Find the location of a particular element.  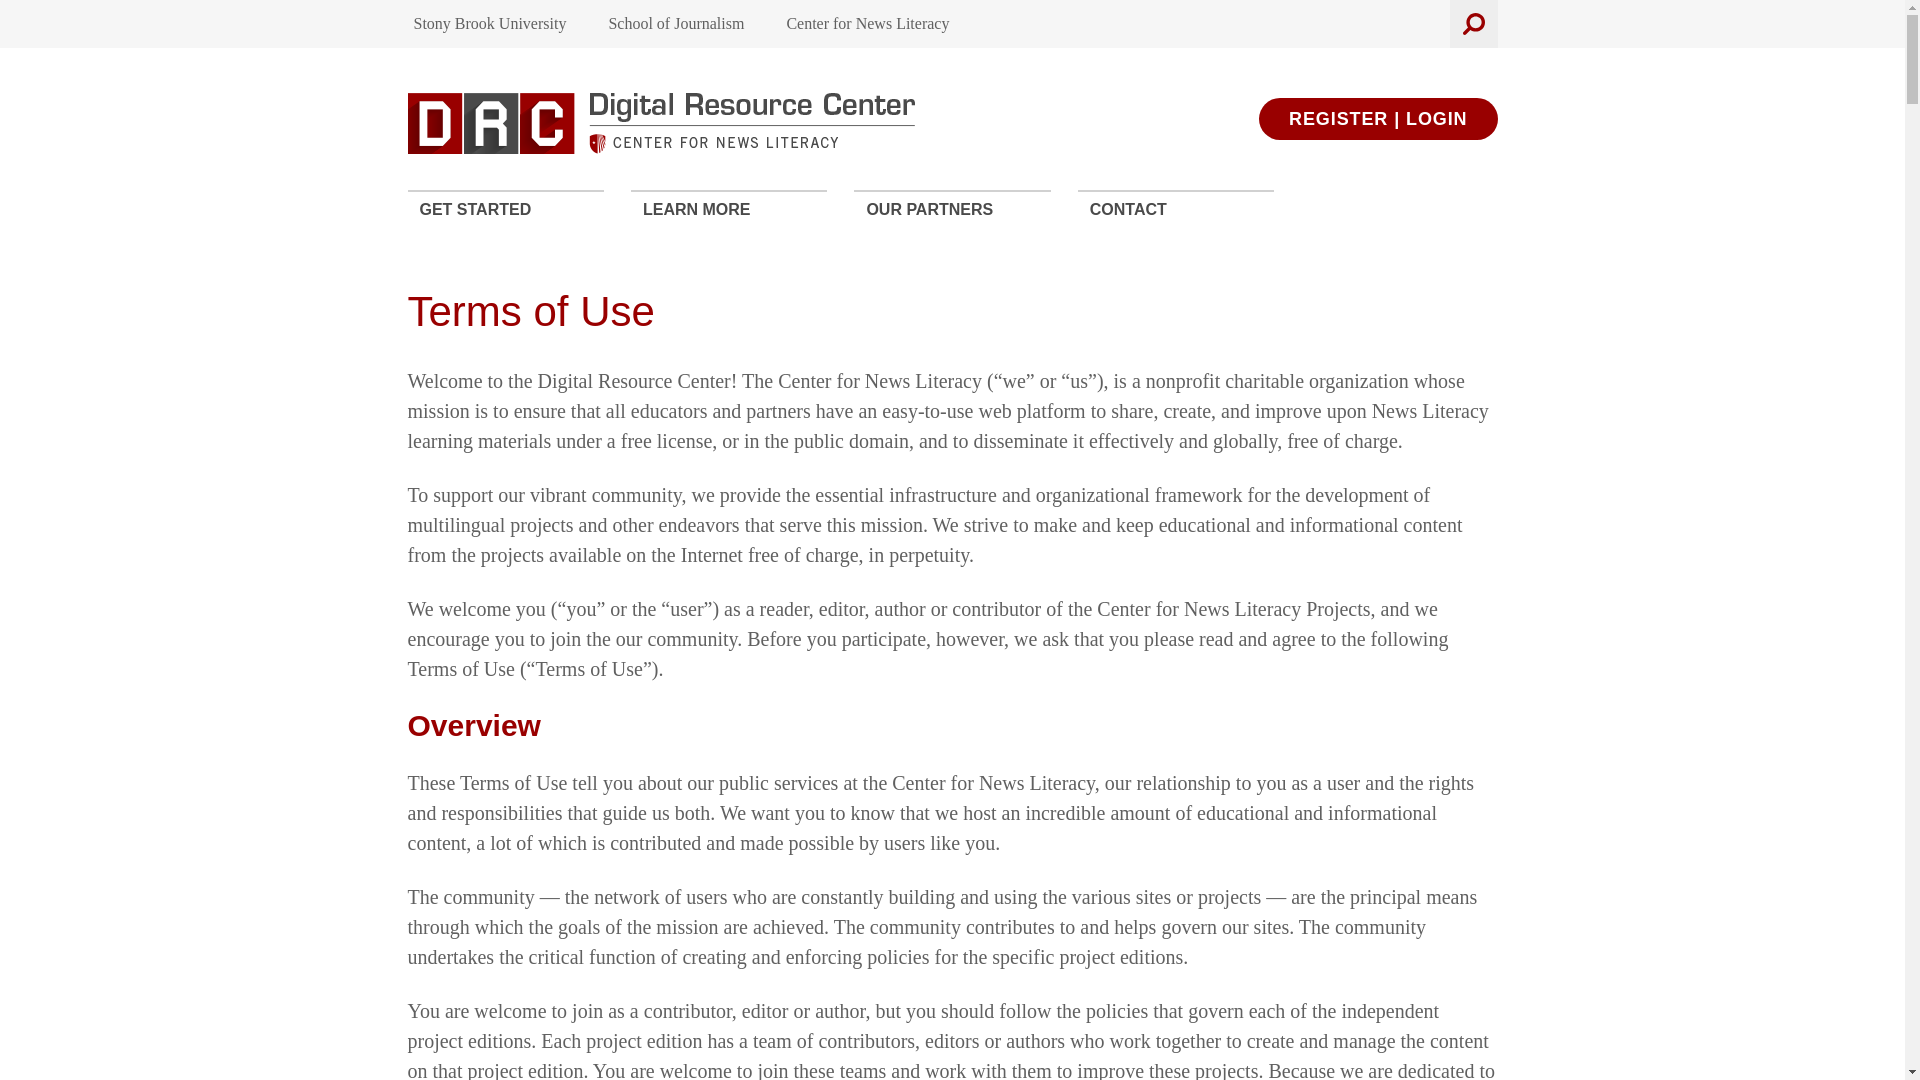

OUR PARTNERS is located at coordinates (952, 209).